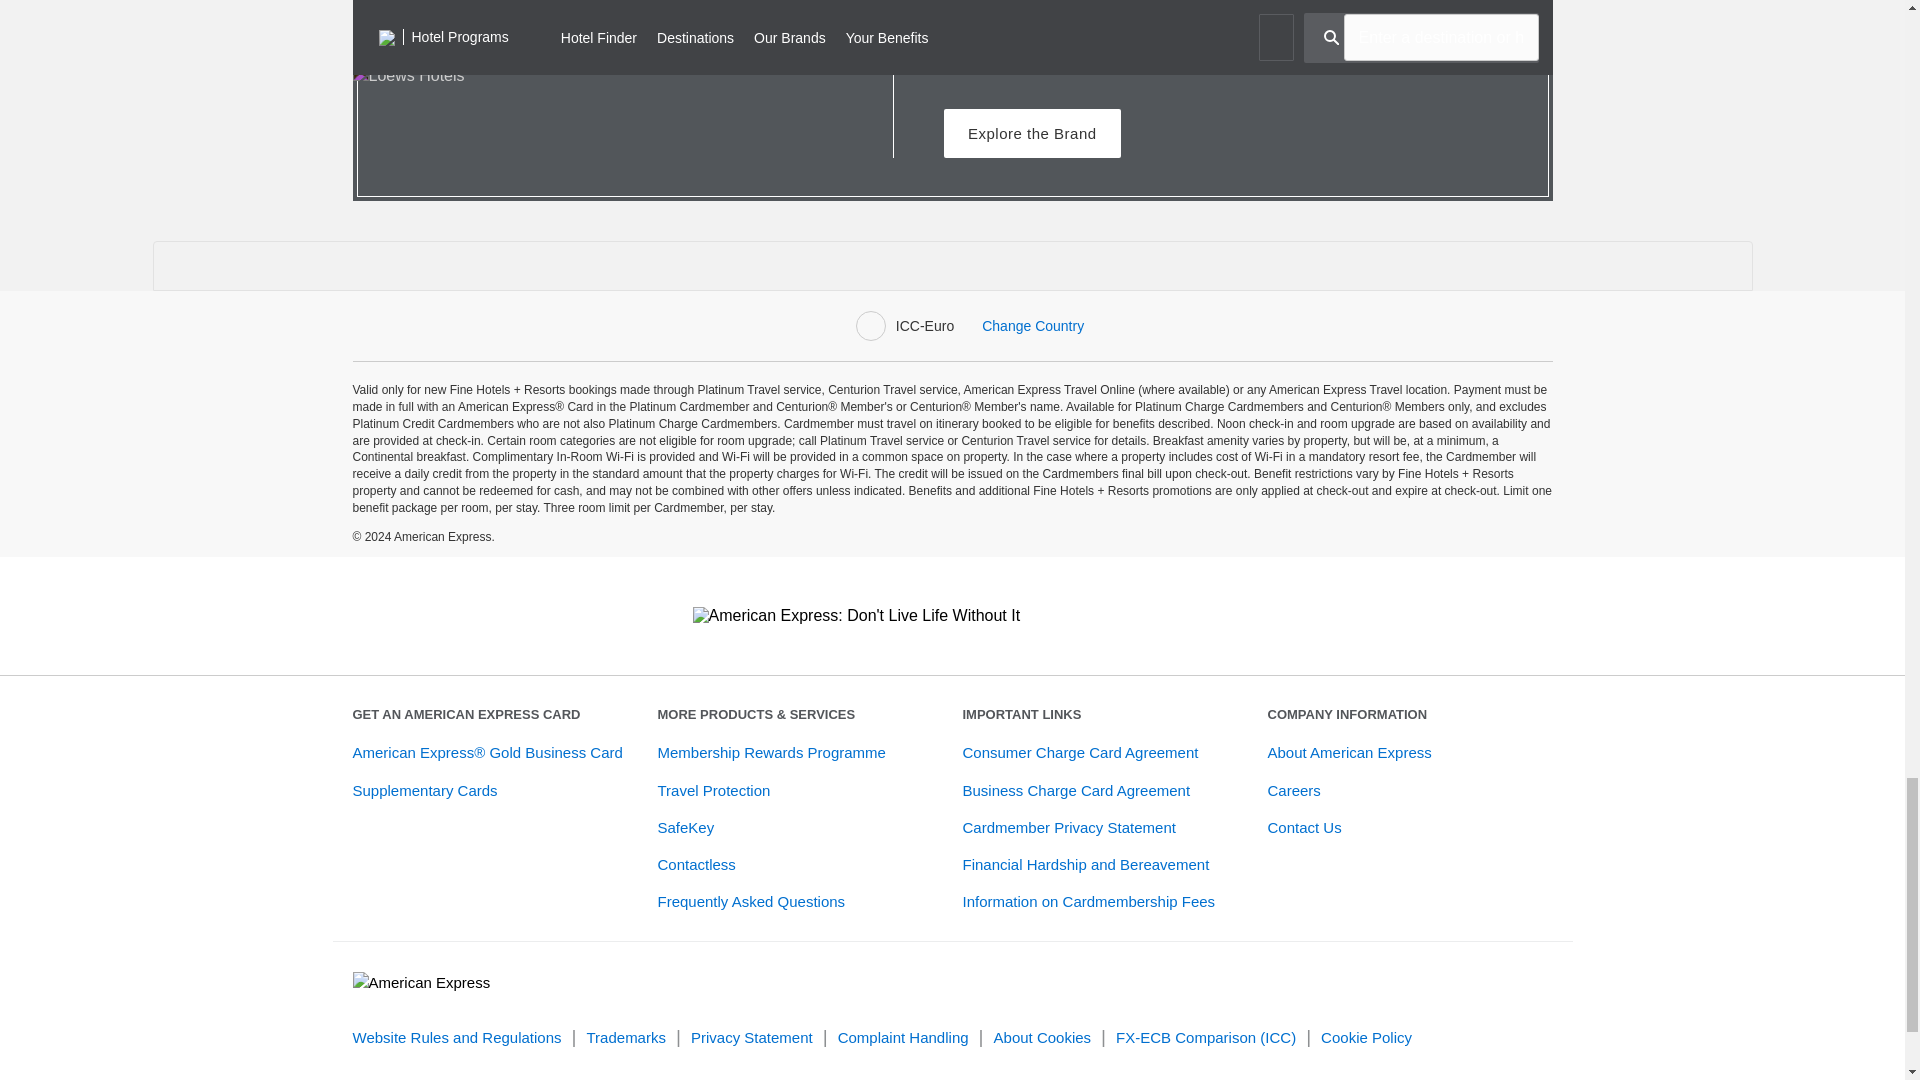 This screenshot has width=1920, height=1080. I want to click on SafeKey, so click(686, 826).